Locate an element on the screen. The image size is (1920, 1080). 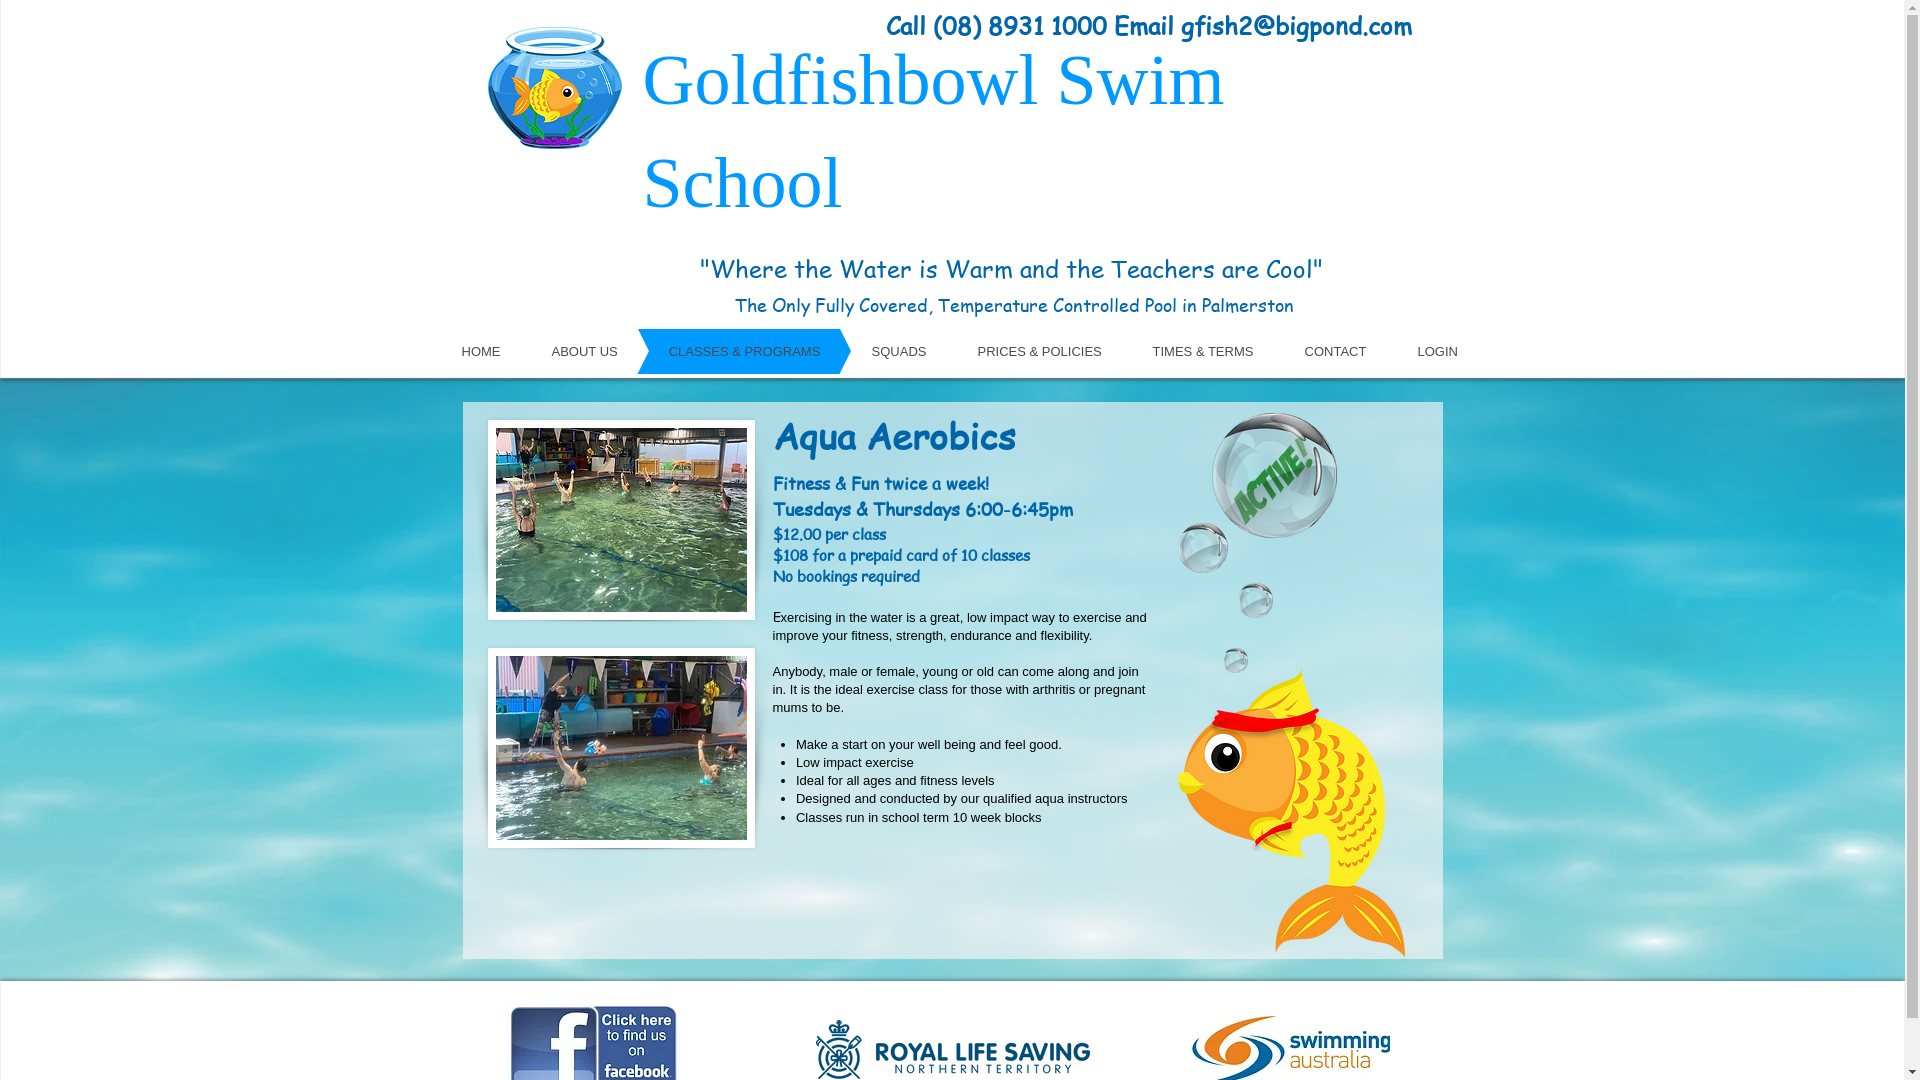
aq.jpg is located at coordinates (622, 748).